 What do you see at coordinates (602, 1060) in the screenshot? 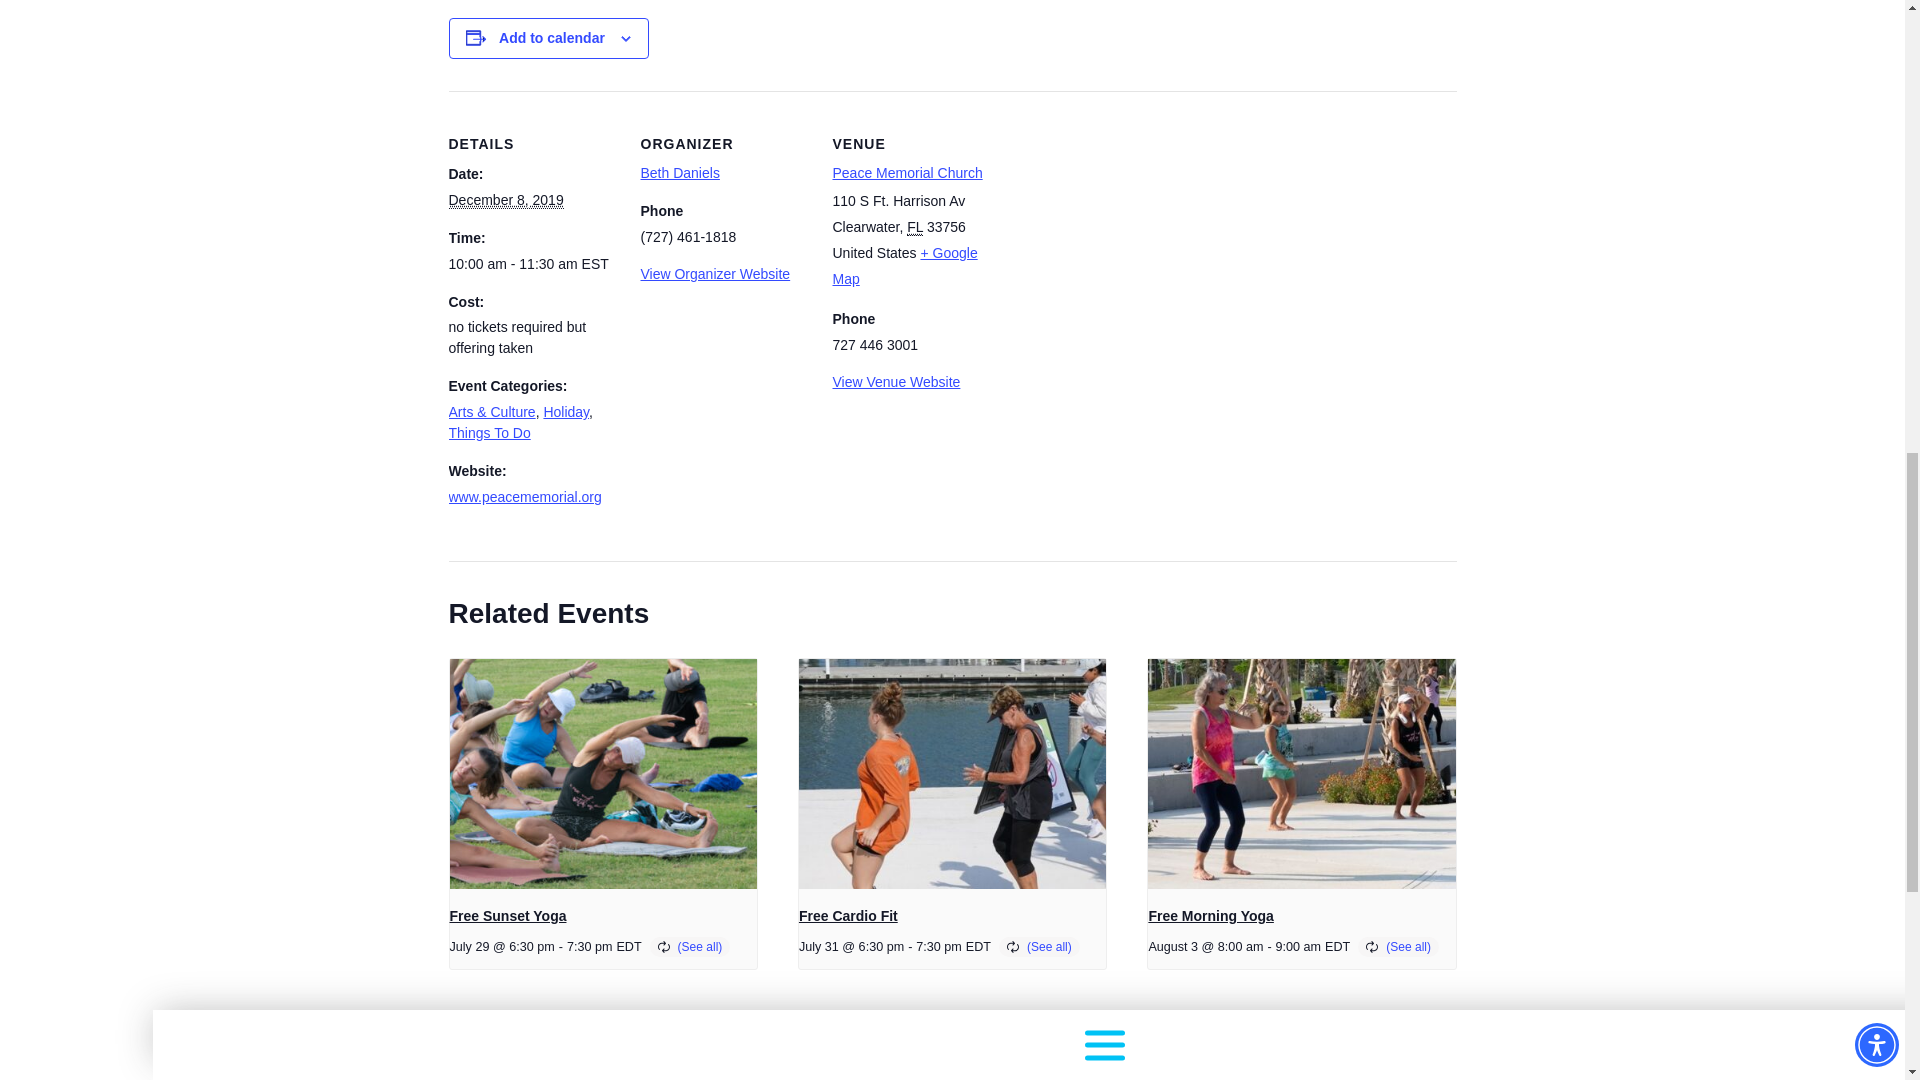
I see `Miracle on Cleveland Street` at bounding box center [602, 1060].